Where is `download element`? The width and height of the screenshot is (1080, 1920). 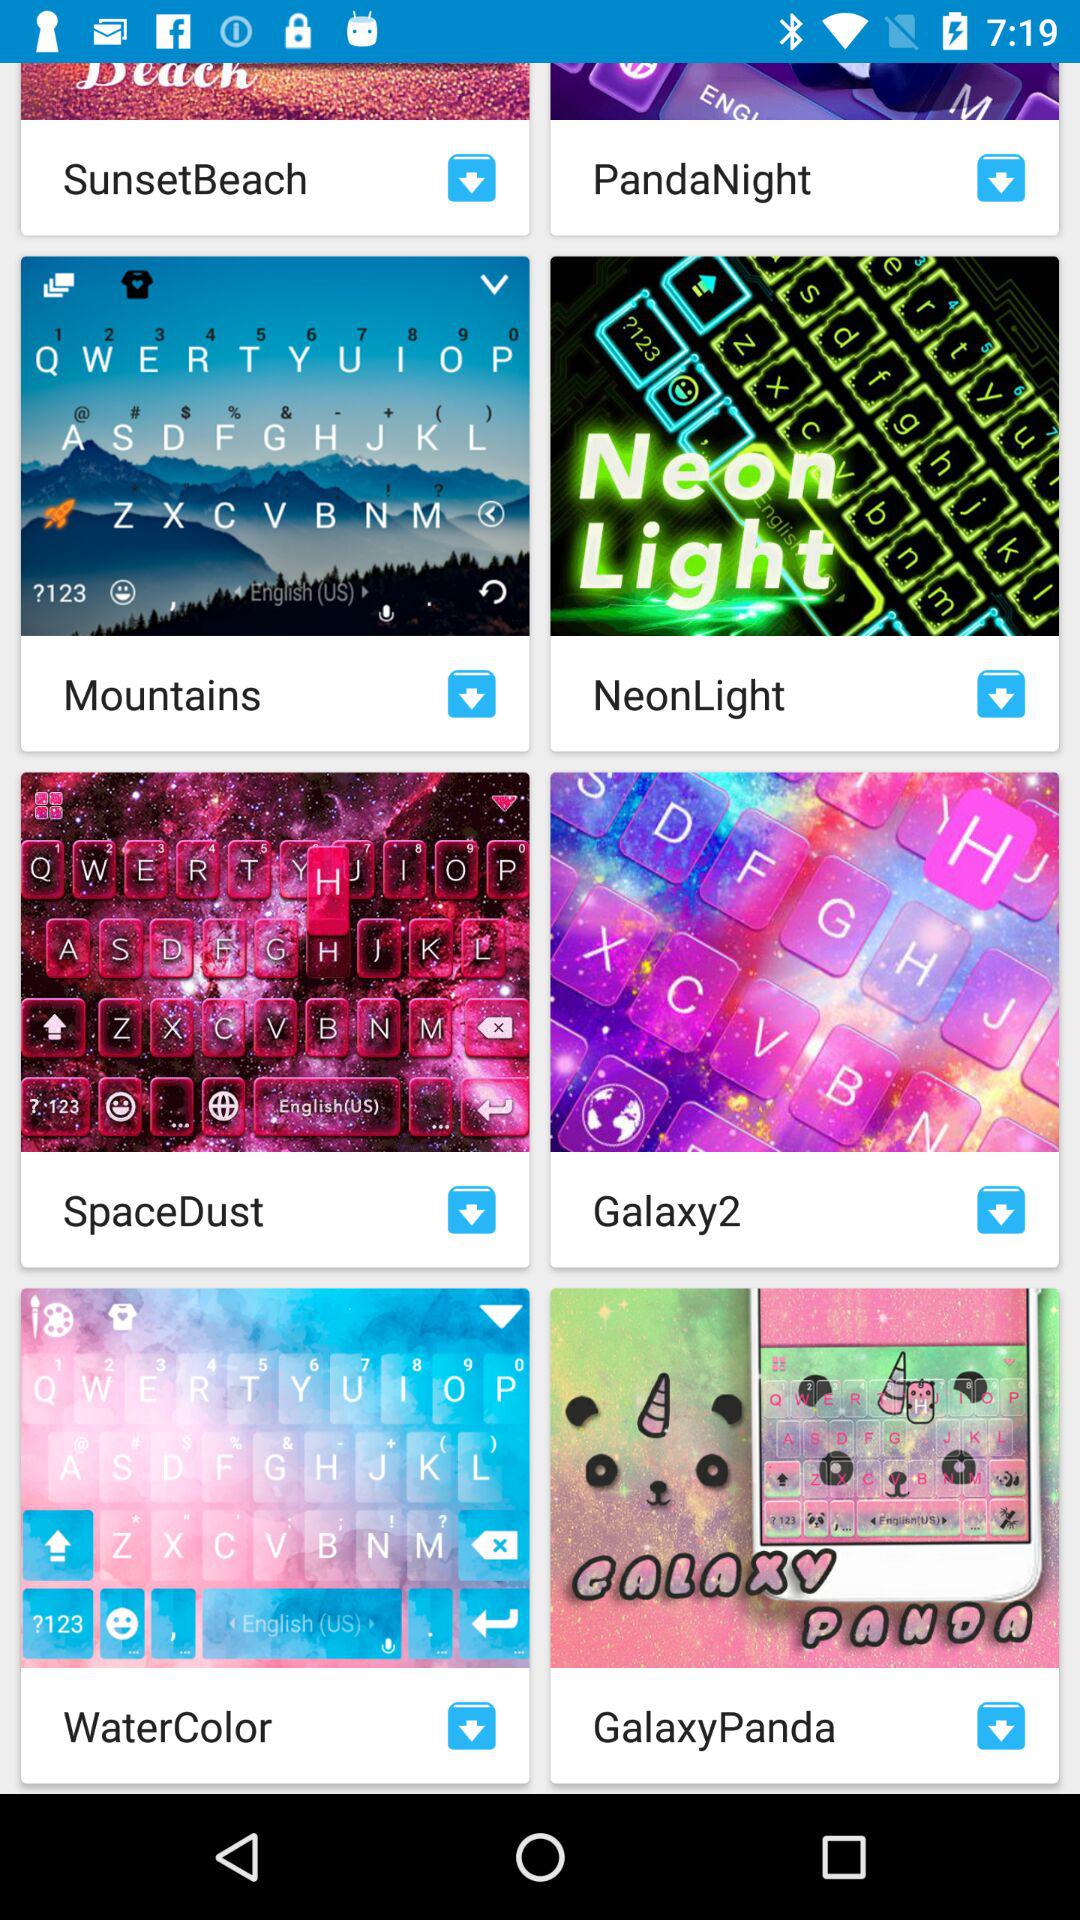 download element is located at coordinates (472, 694).